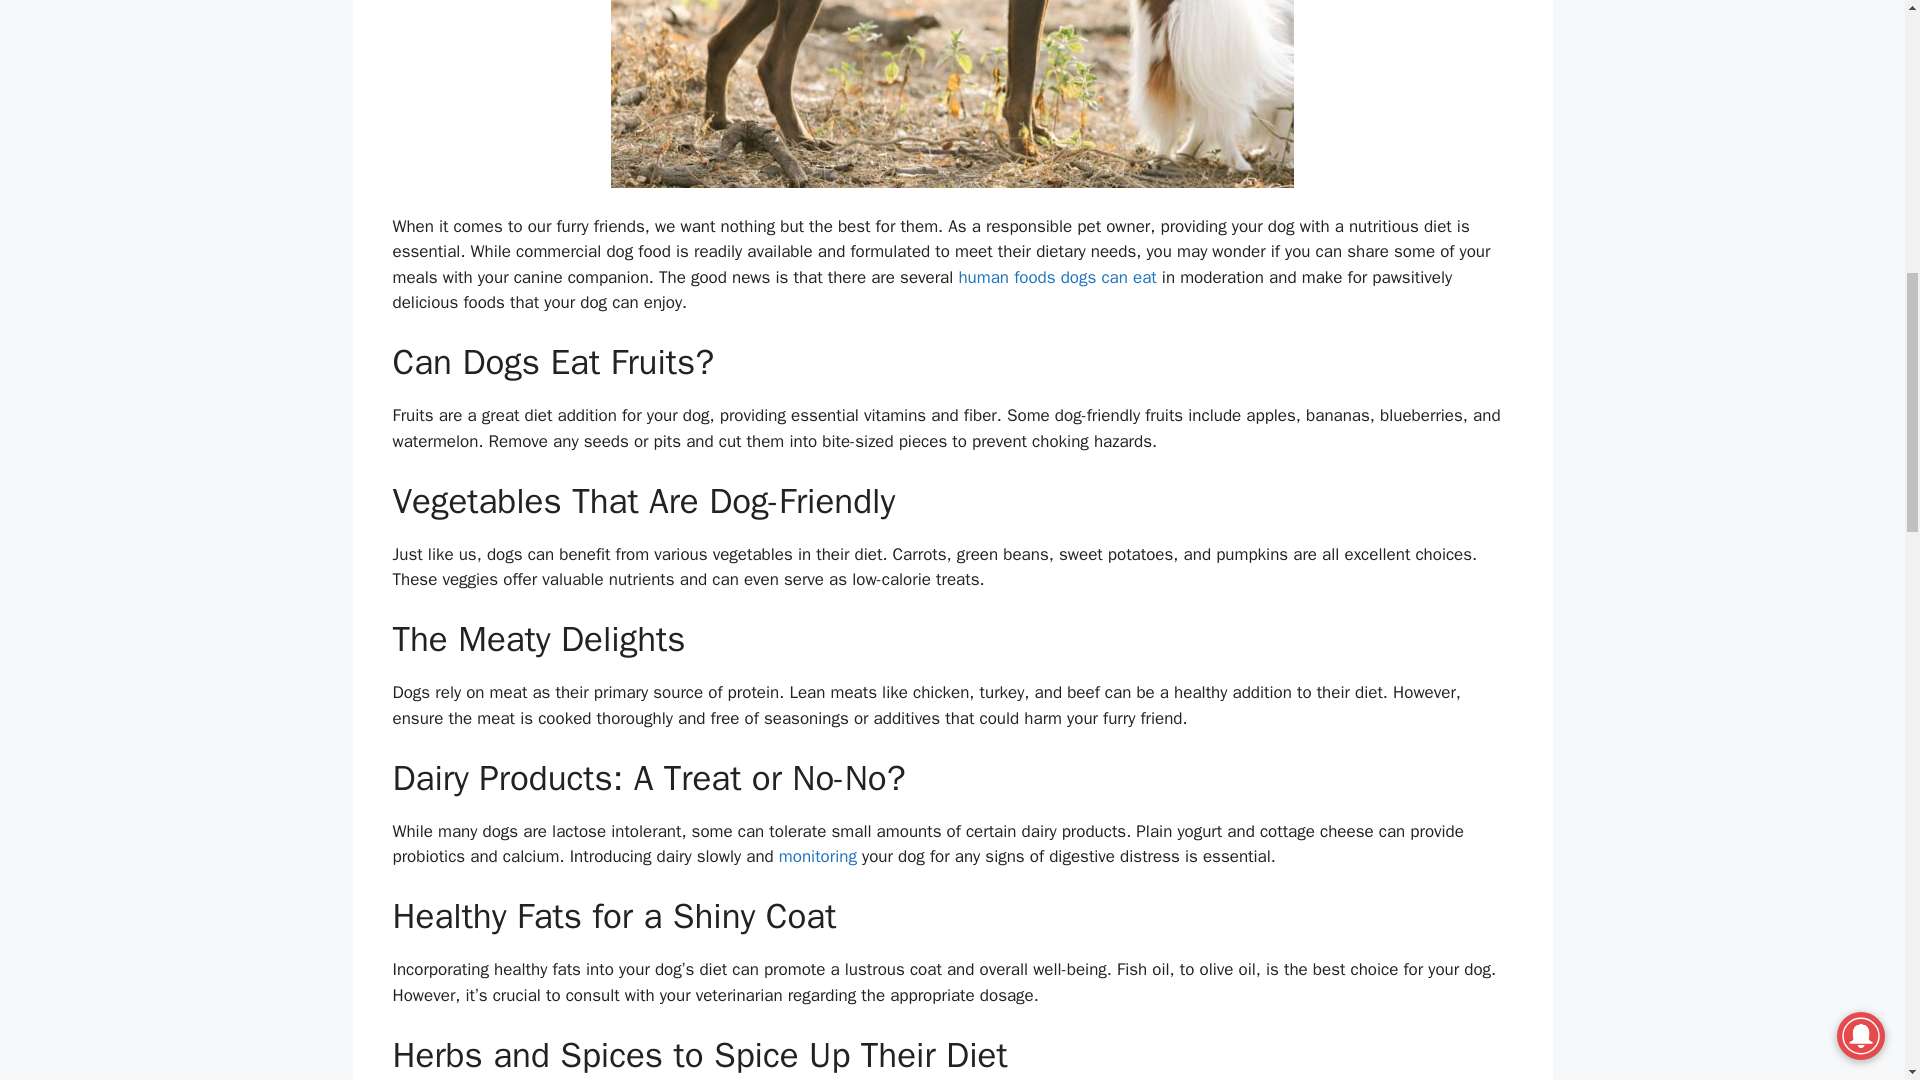  What do you see at coordinates (818, 856) in the screenshot?
I see `monitoring` at bounding box center [818, 856].